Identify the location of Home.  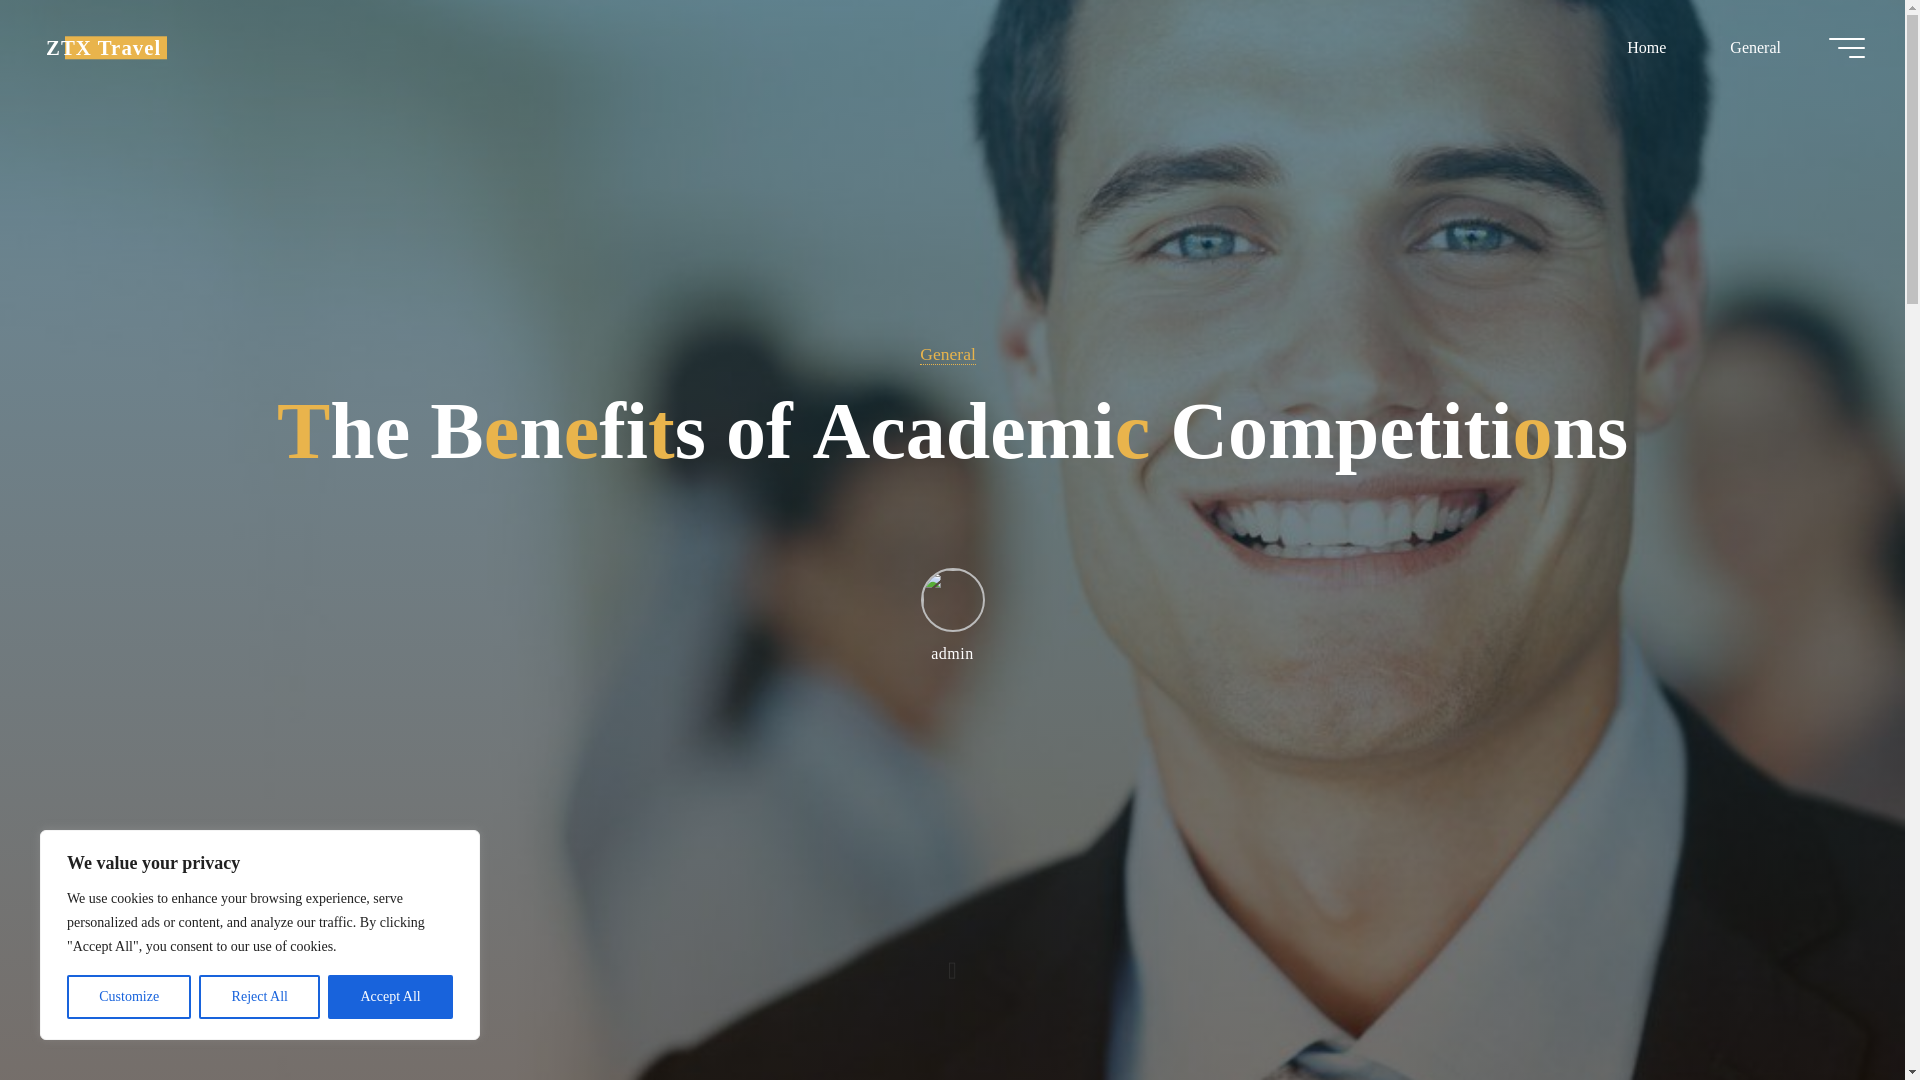
(1646, 47).